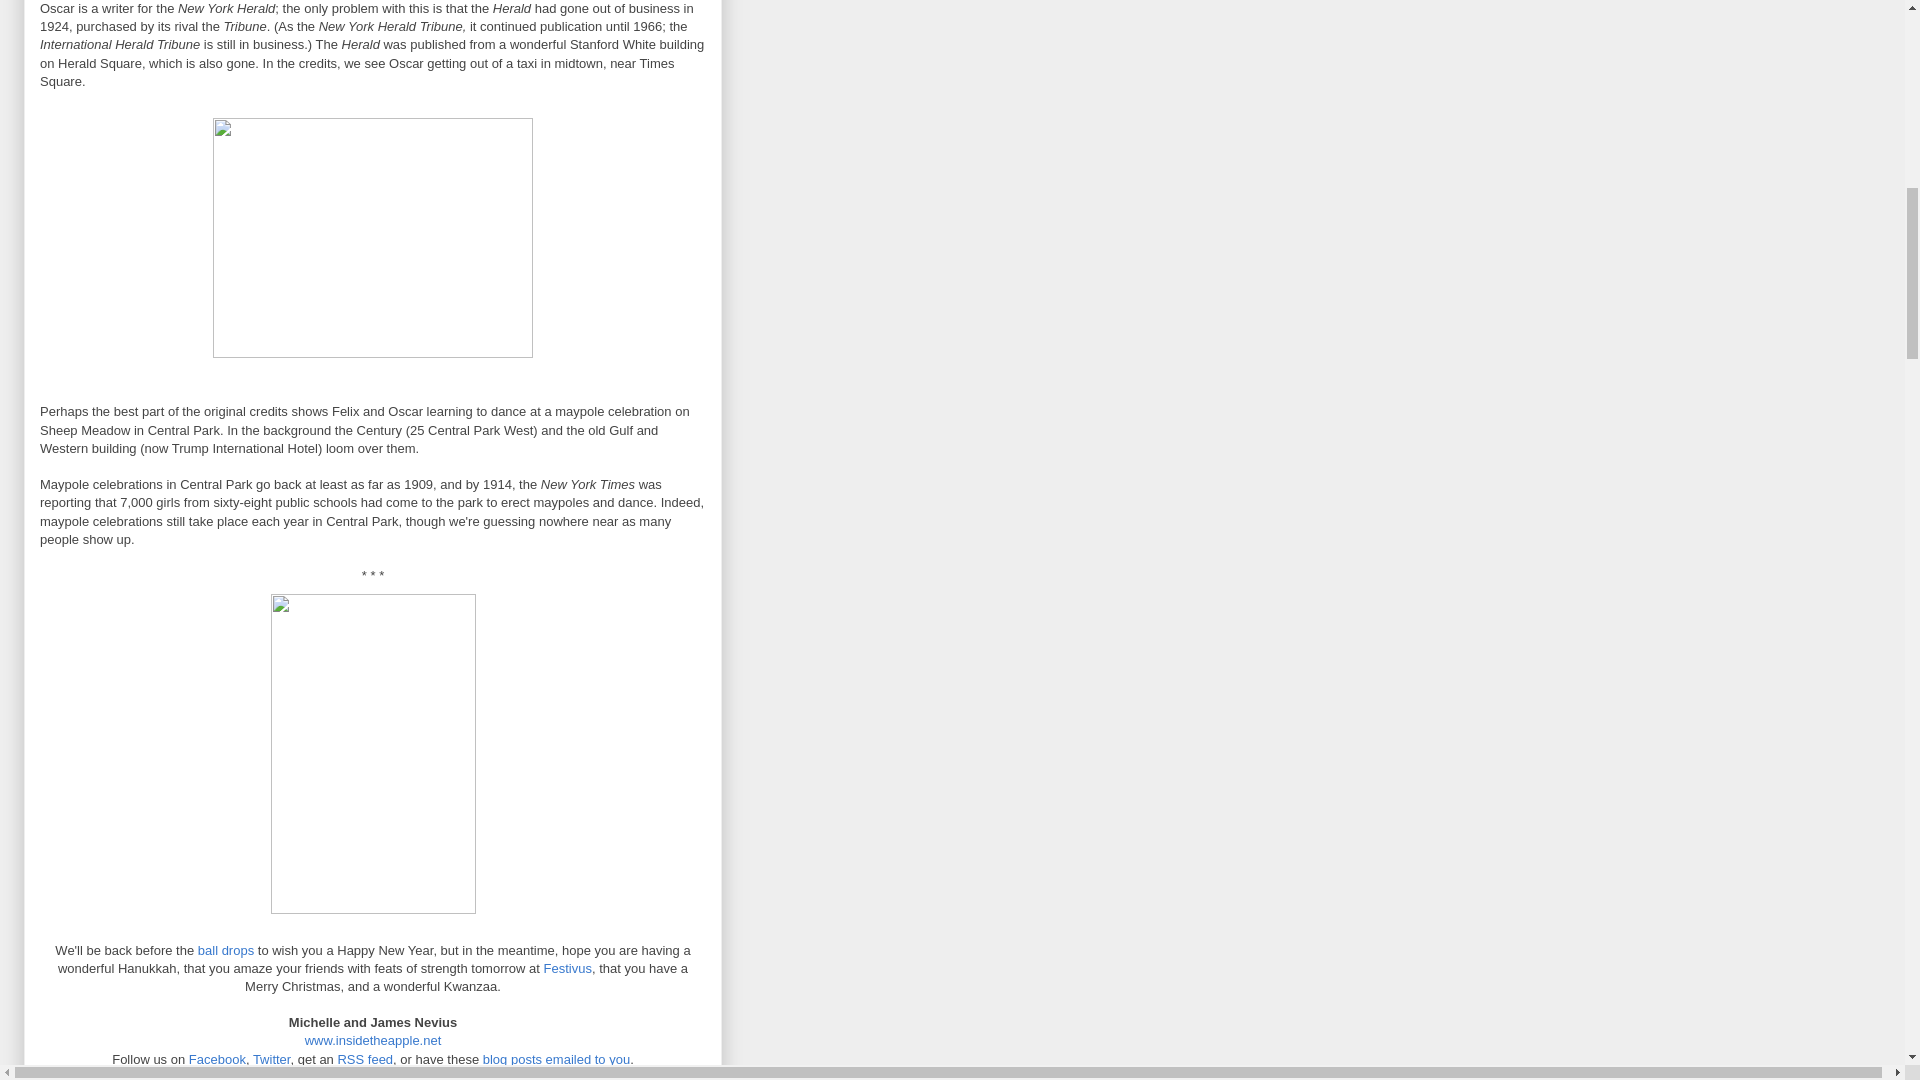 Image resolution: width=1920 pixels, height=1080 pixels. What do you see at coordinates (225, 950) in the screenshot?
I see `ball drops` at bounding box center [225, 950].